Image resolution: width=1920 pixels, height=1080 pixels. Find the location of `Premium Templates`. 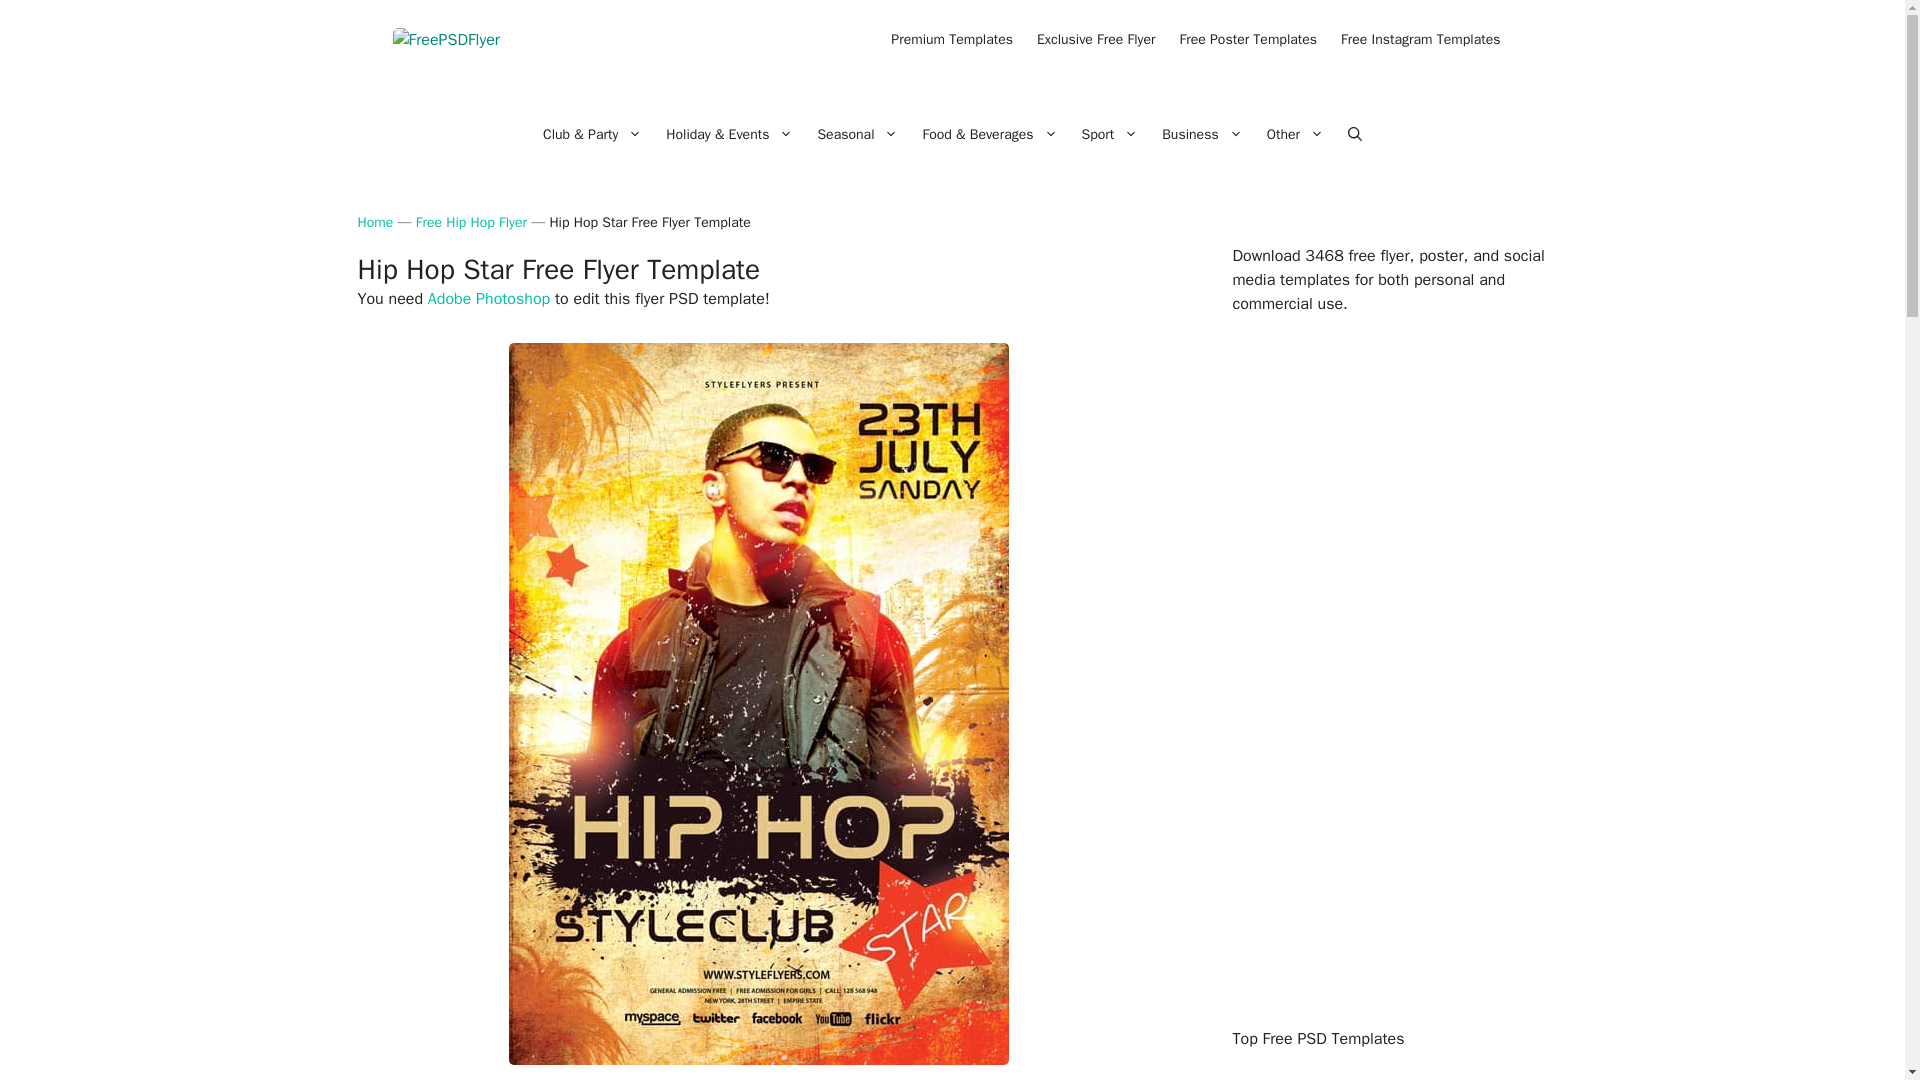

Premium Templates is located at coordinates (952, 40).